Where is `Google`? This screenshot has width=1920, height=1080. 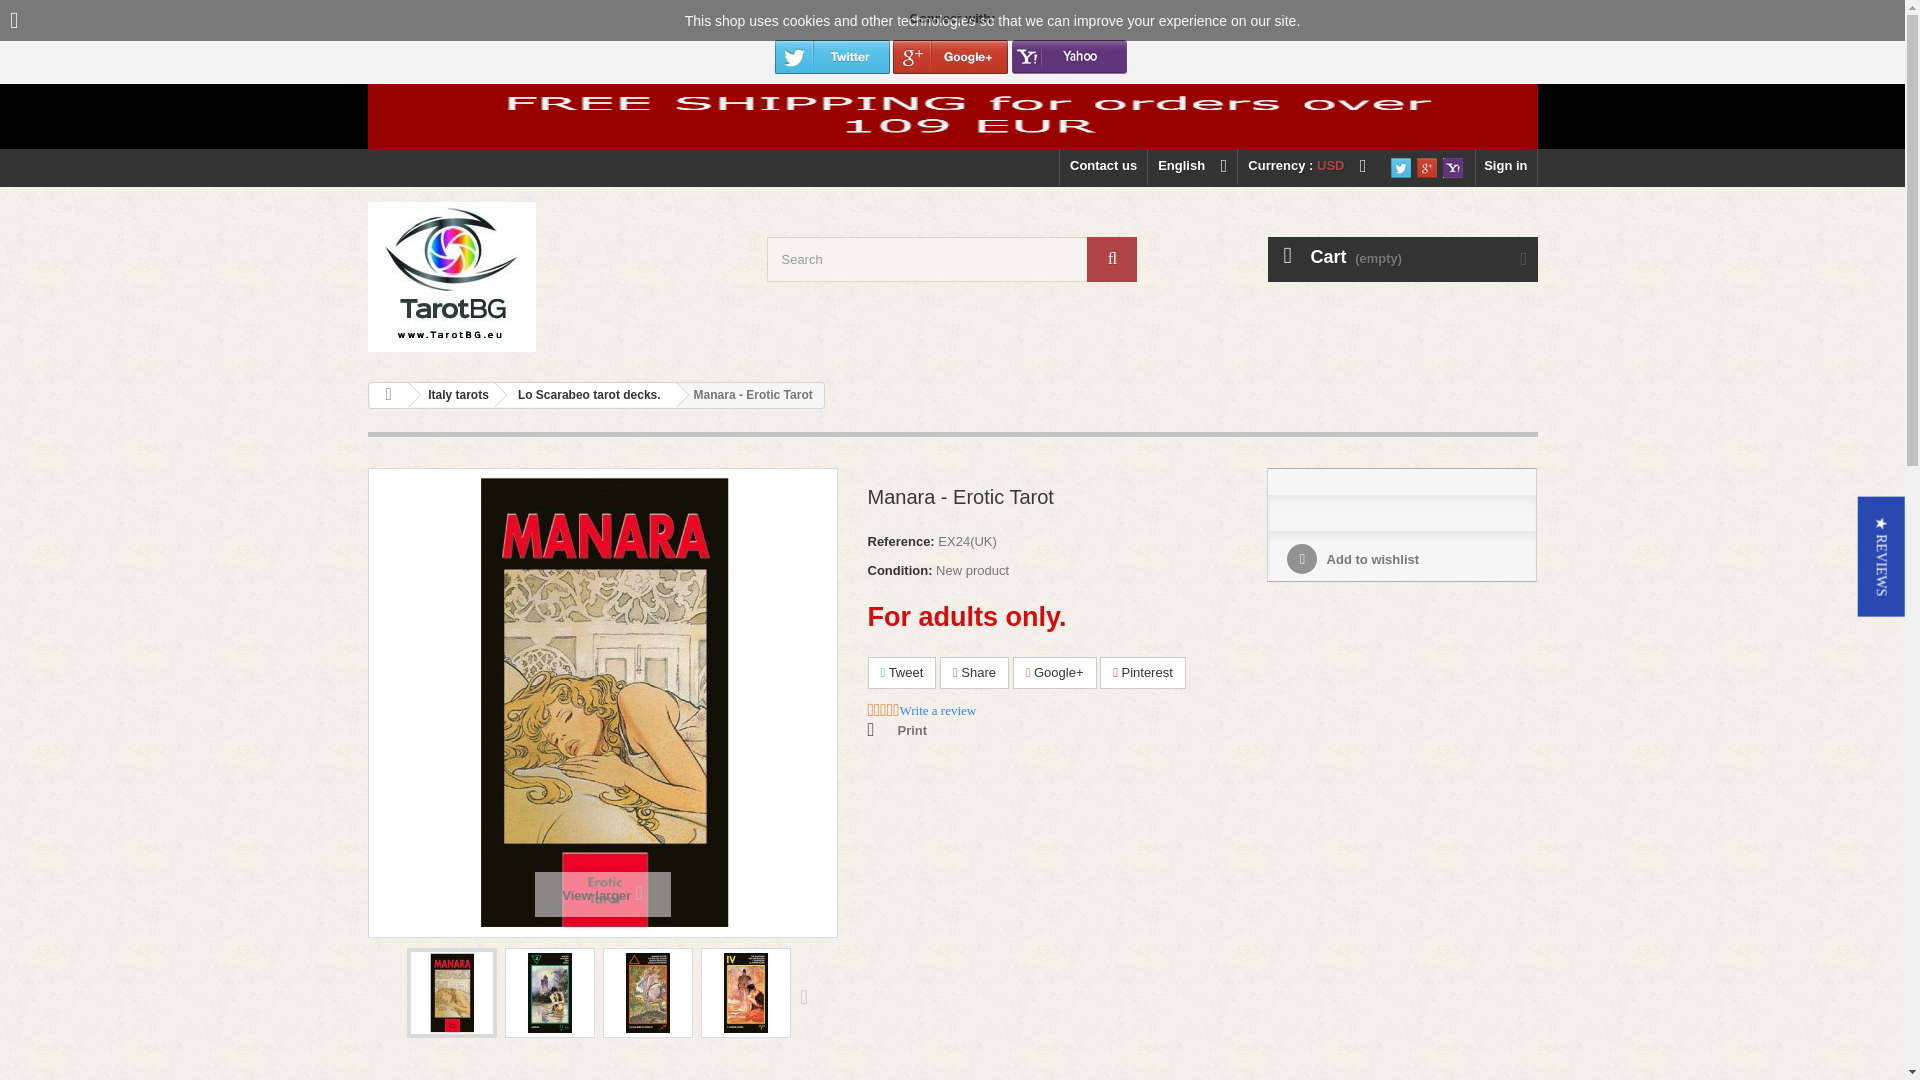 Google is located at coordinates (950, 50).